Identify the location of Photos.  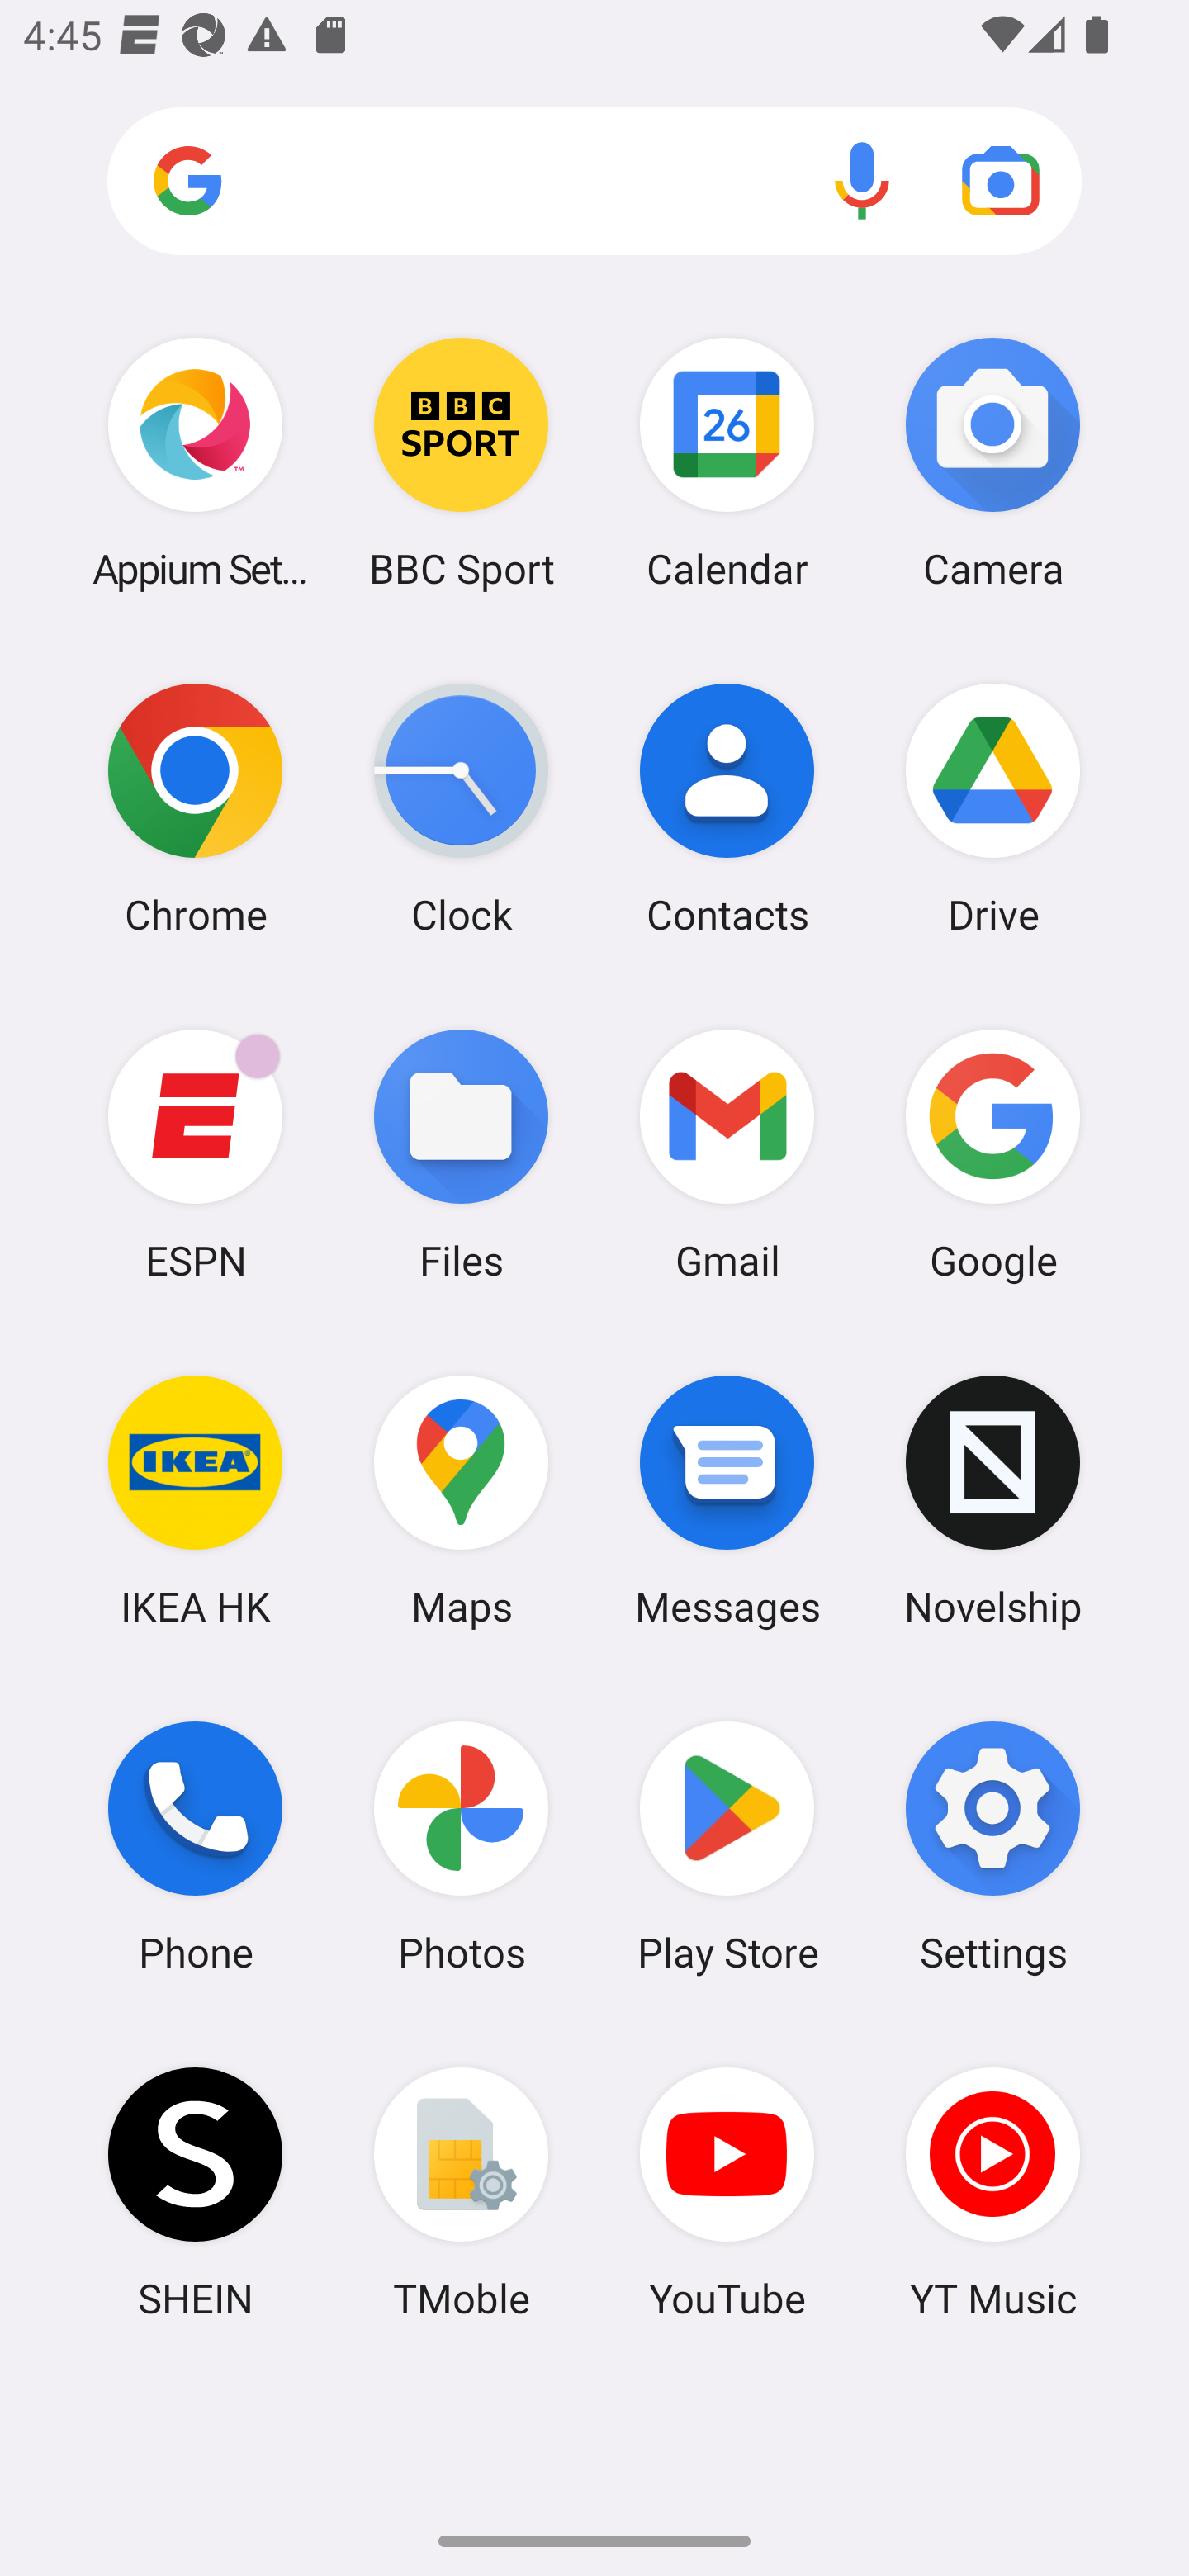
(461, 1847).